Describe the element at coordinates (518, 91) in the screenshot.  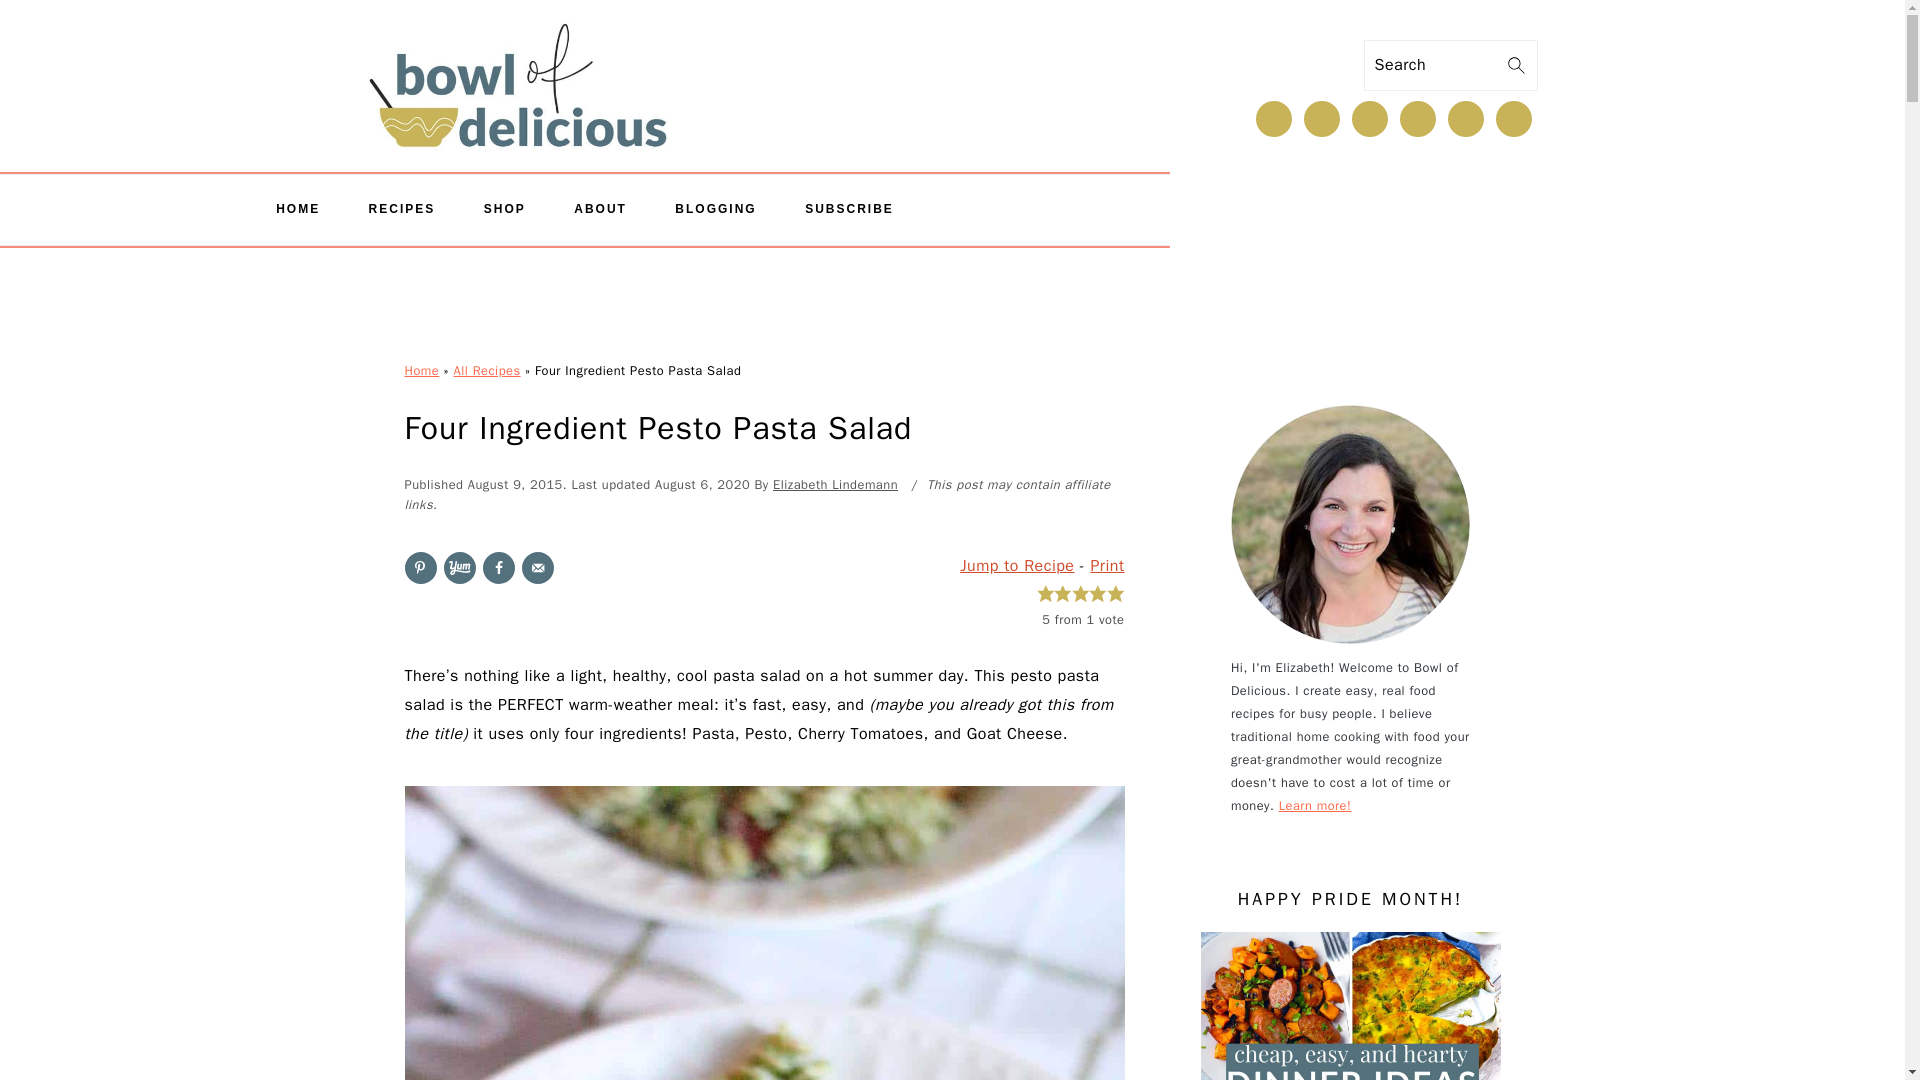
I see `Bowl of Delicious` at that location.